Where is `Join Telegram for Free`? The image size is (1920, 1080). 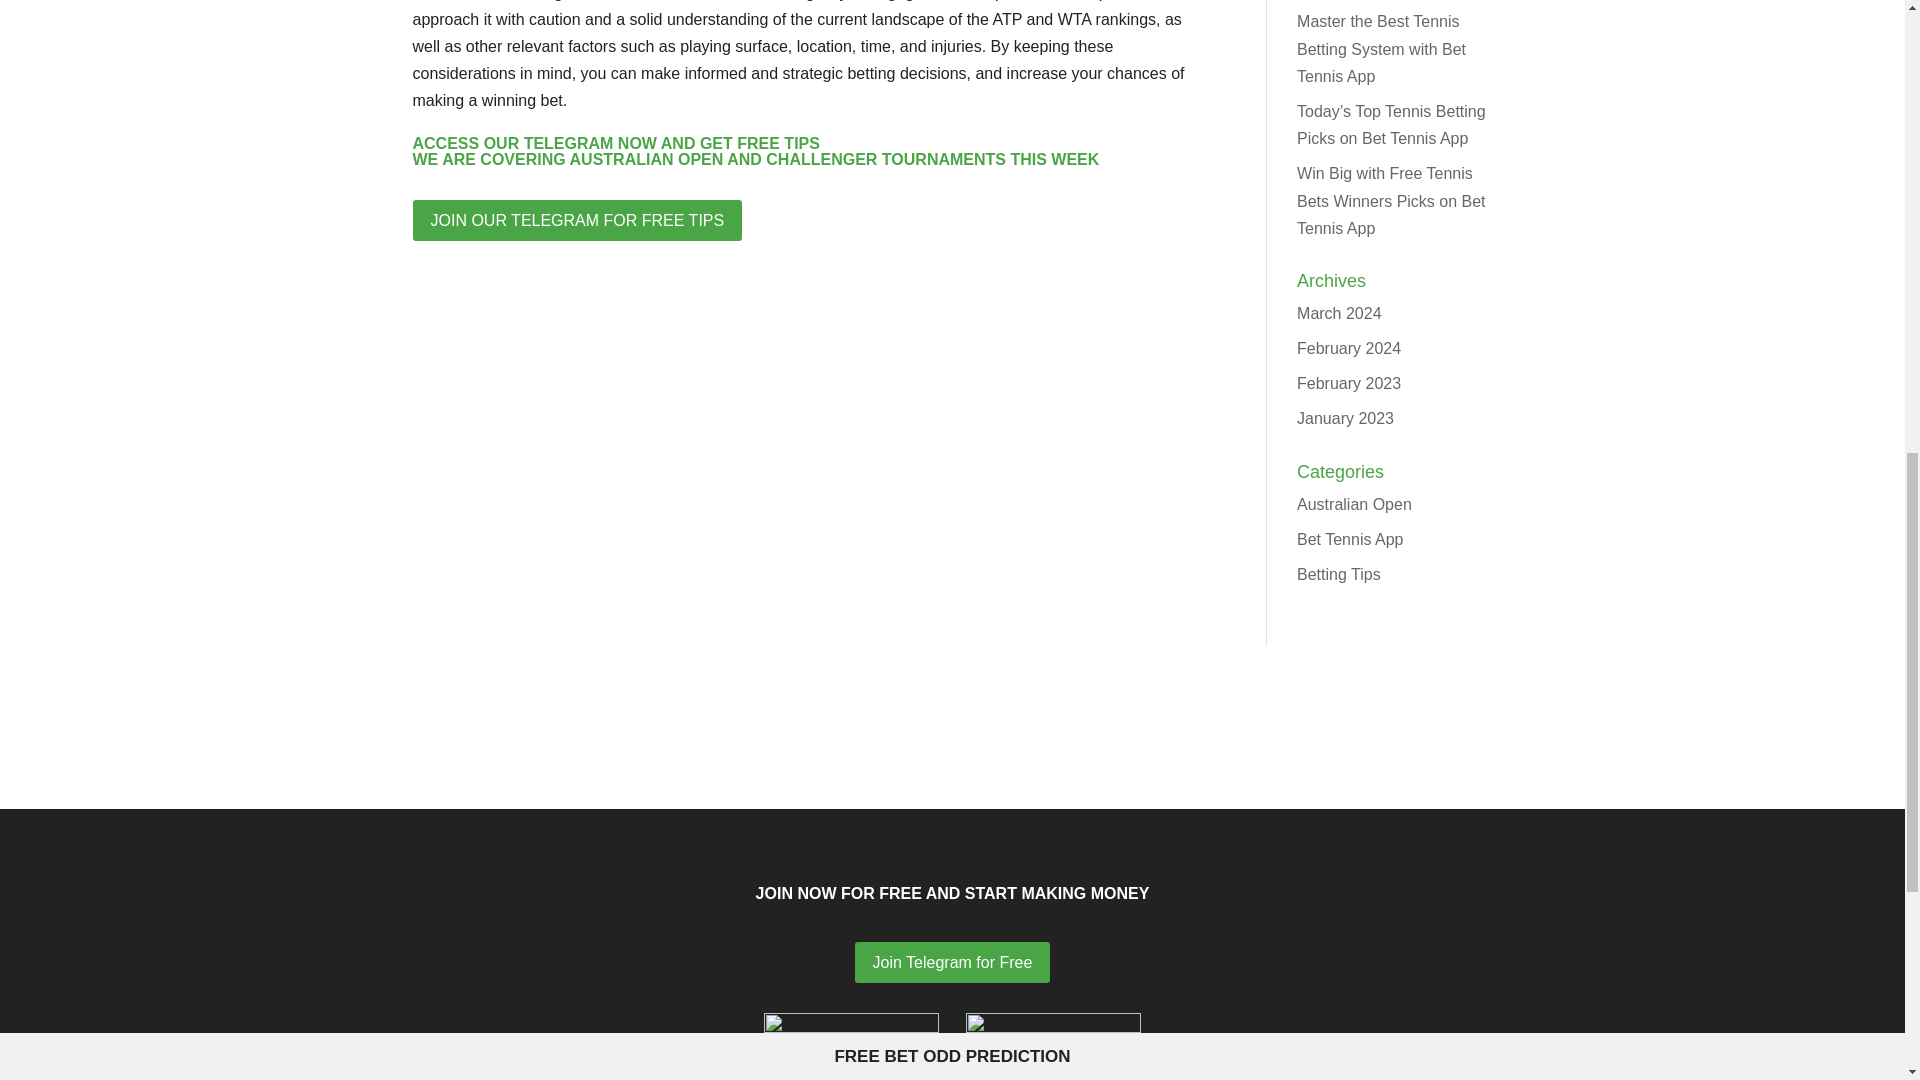
Join Telegram for Free is located at coordinates (952, 962).